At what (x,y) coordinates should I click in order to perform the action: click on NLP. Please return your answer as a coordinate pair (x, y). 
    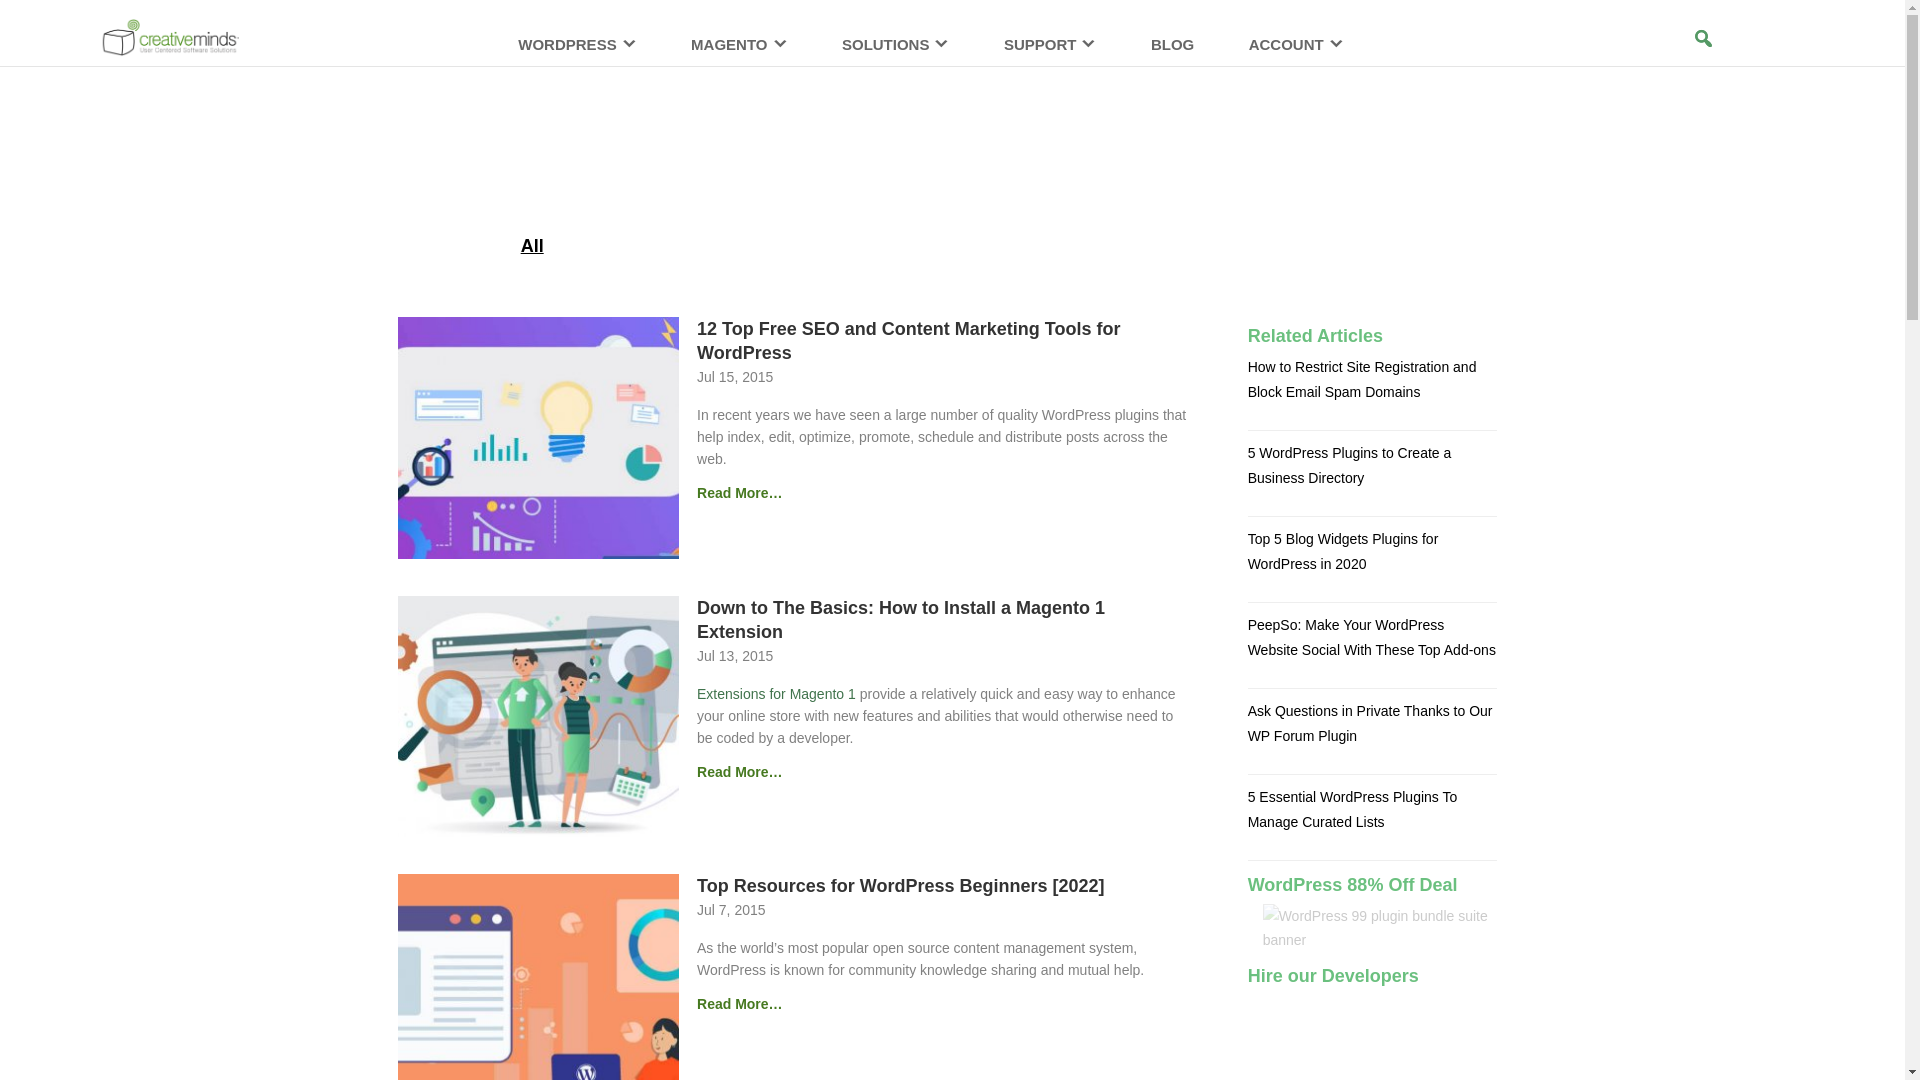
    Looking at the image, I should click on (1364, 246).